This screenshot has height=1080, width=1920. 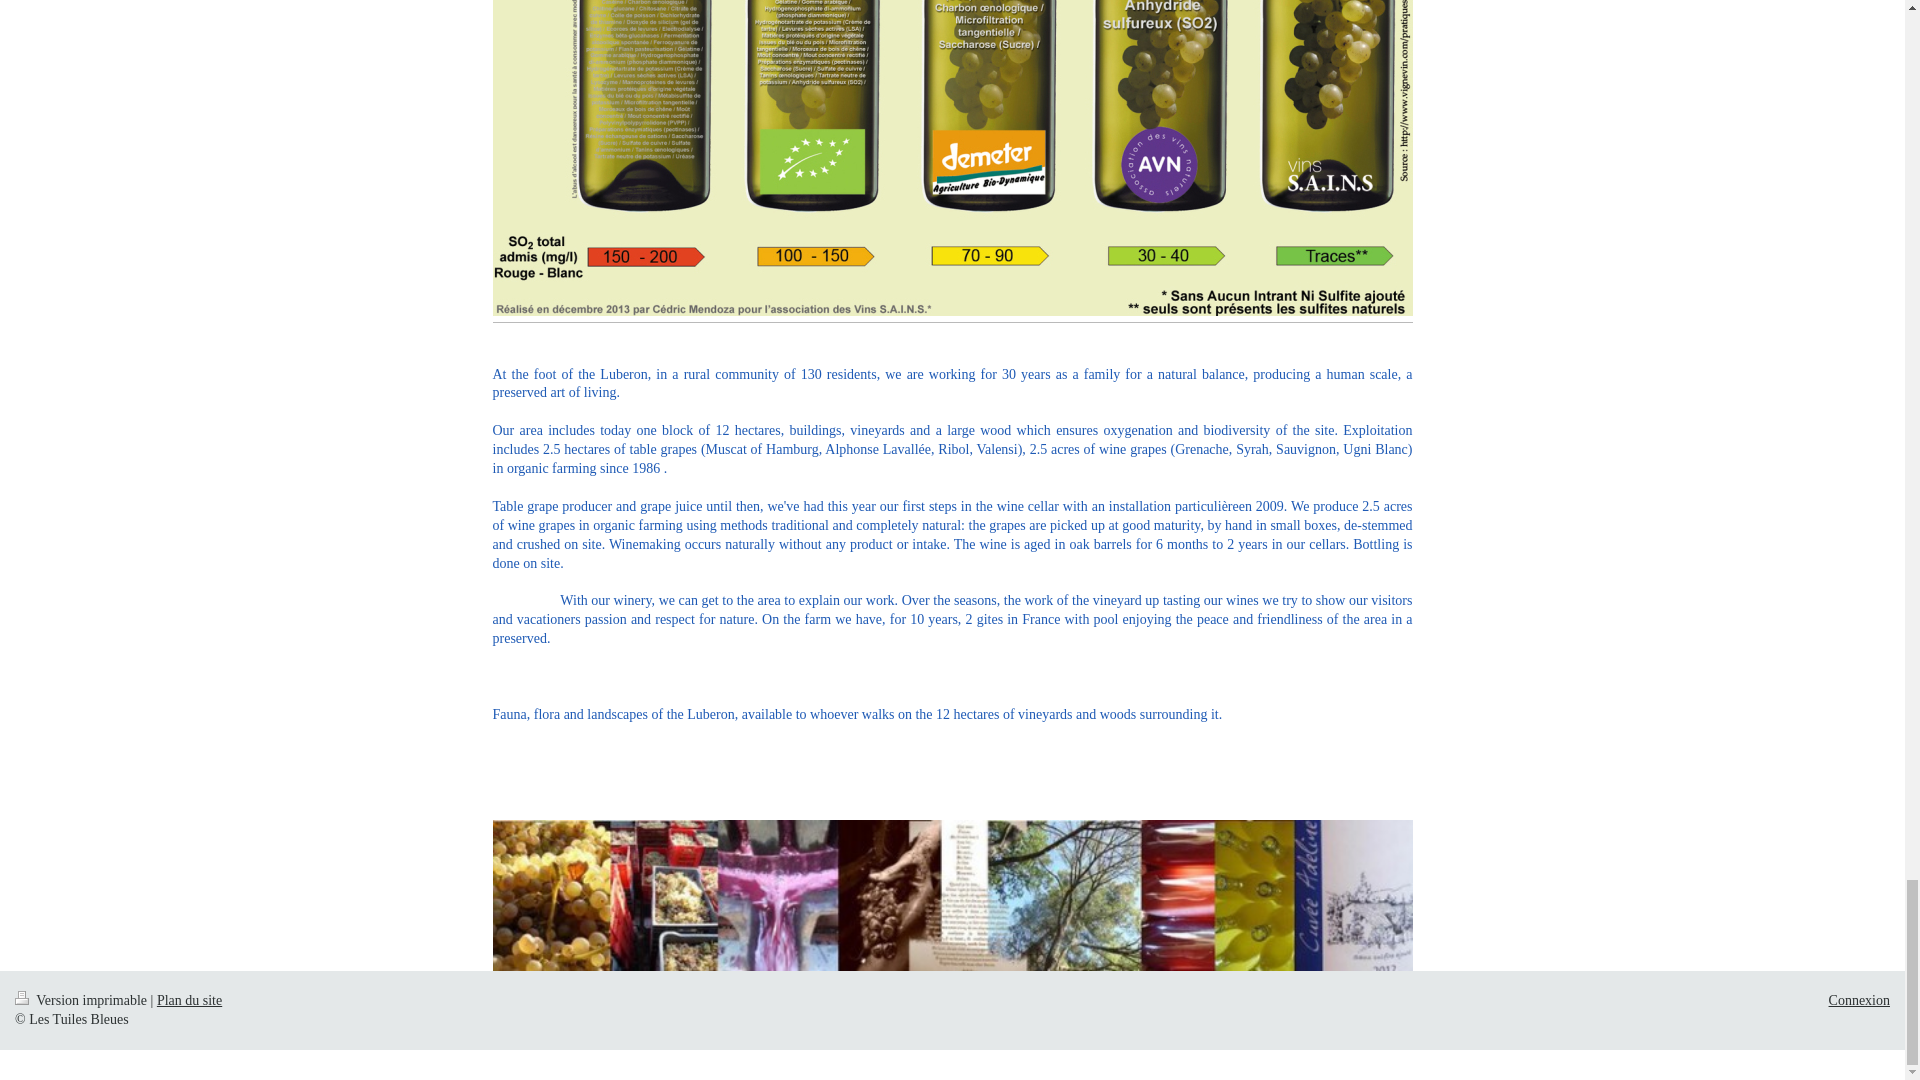 I want to click on Version imprimable, so click(x=83, y=1000).